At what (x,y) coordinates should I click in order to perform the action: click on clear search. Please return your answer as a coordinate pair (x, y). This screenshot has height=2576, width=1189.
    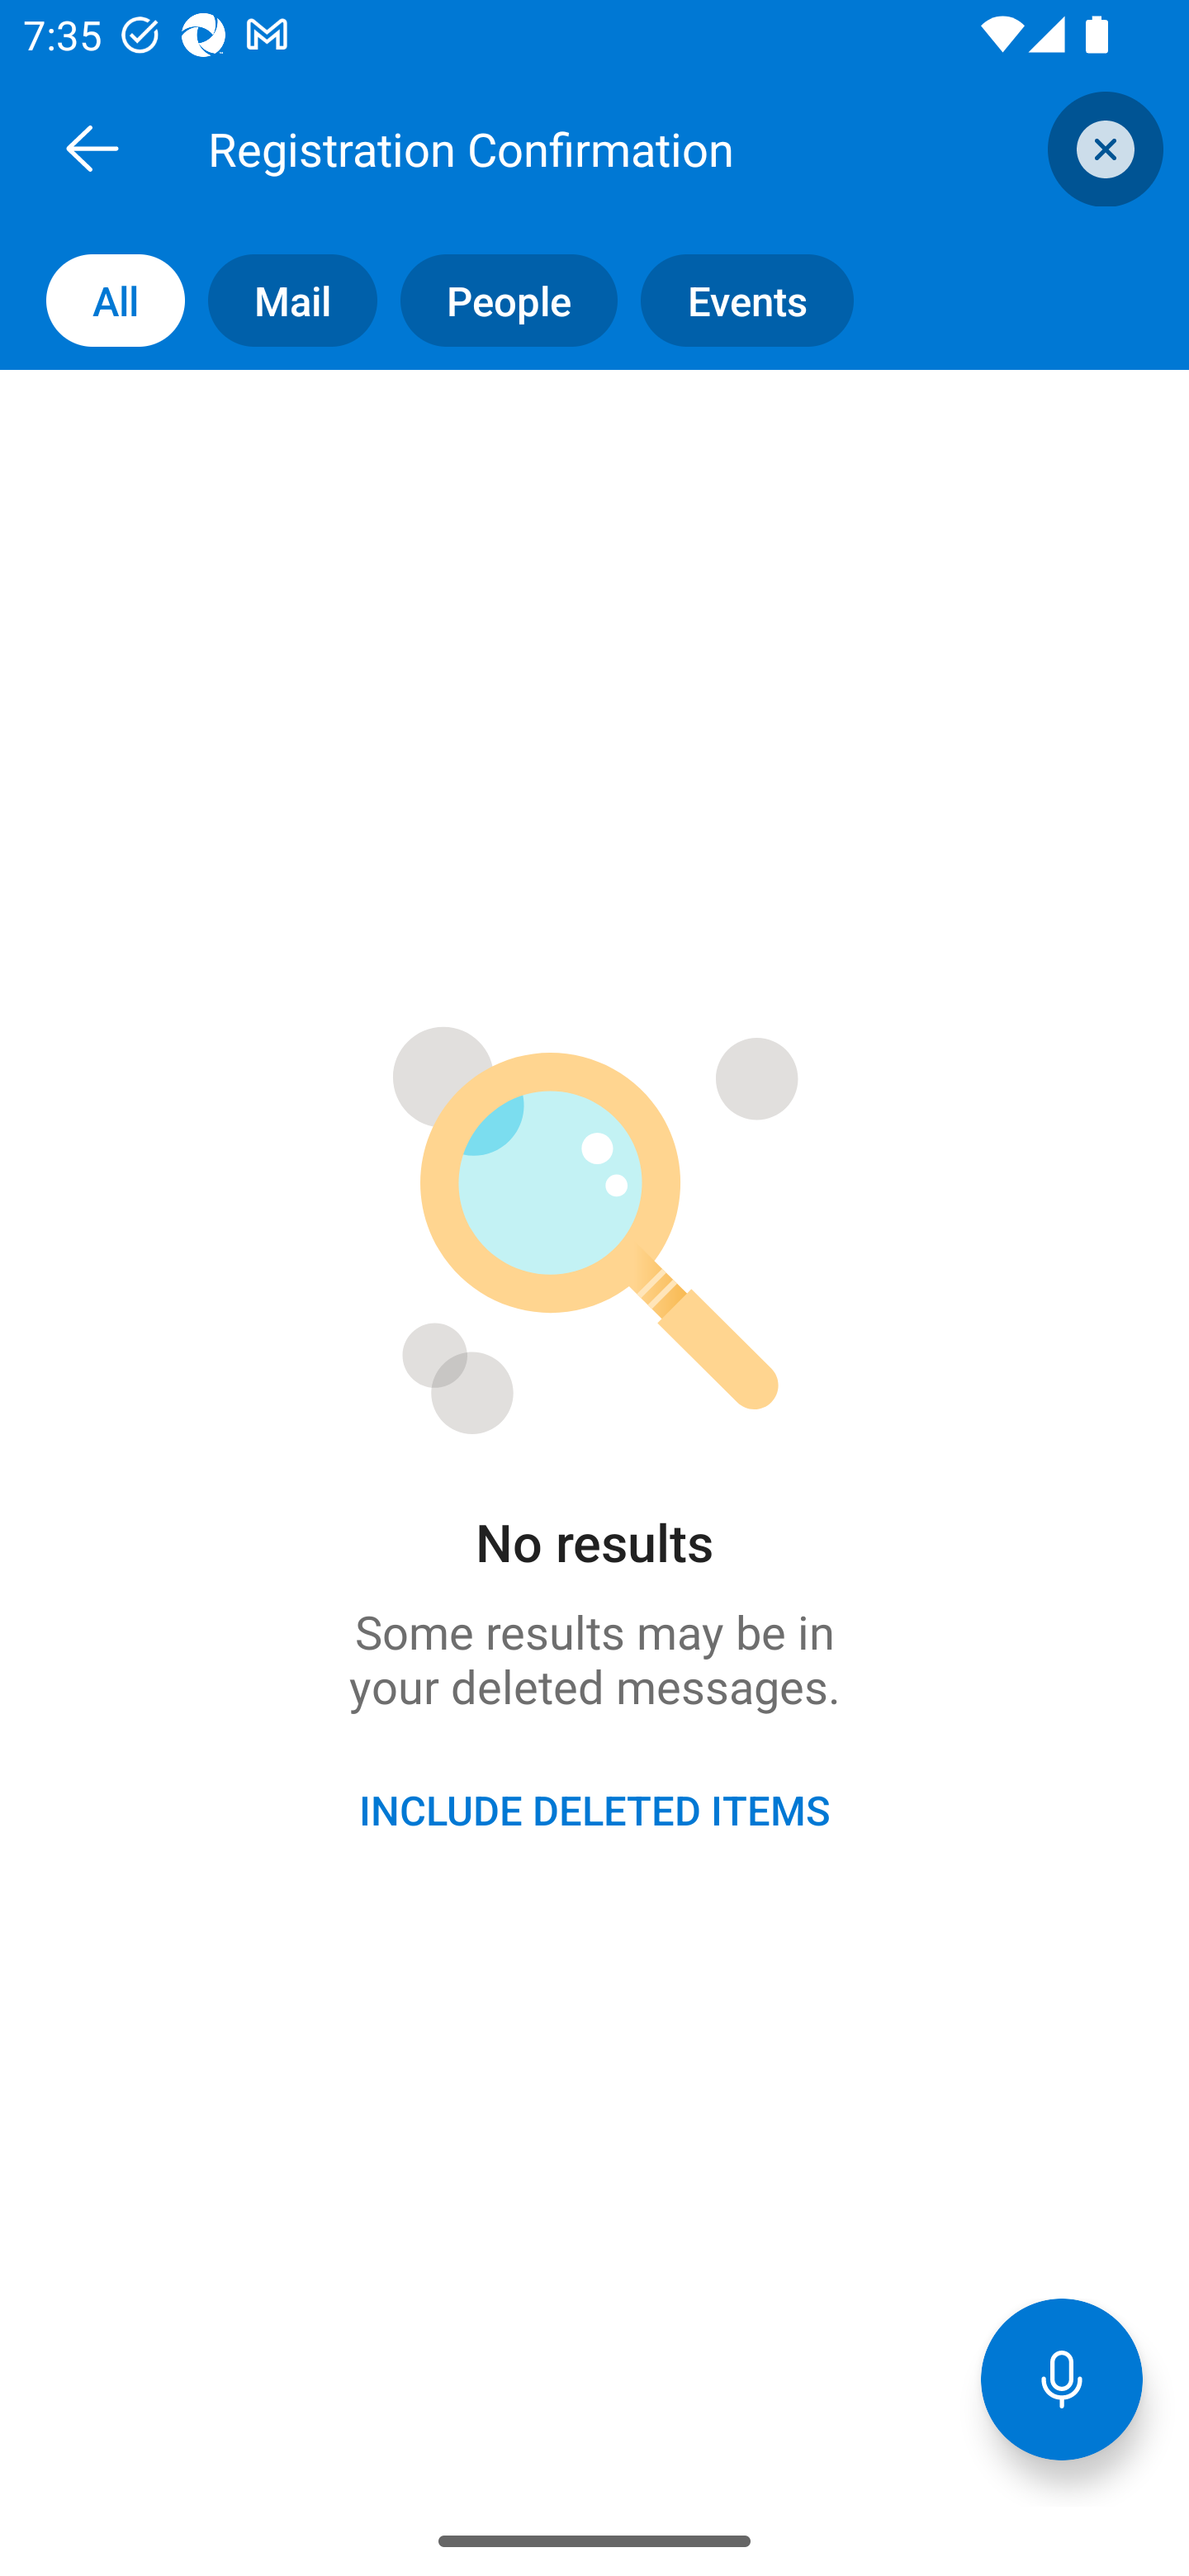
    Looking at the image, I should click on (1101, 149).